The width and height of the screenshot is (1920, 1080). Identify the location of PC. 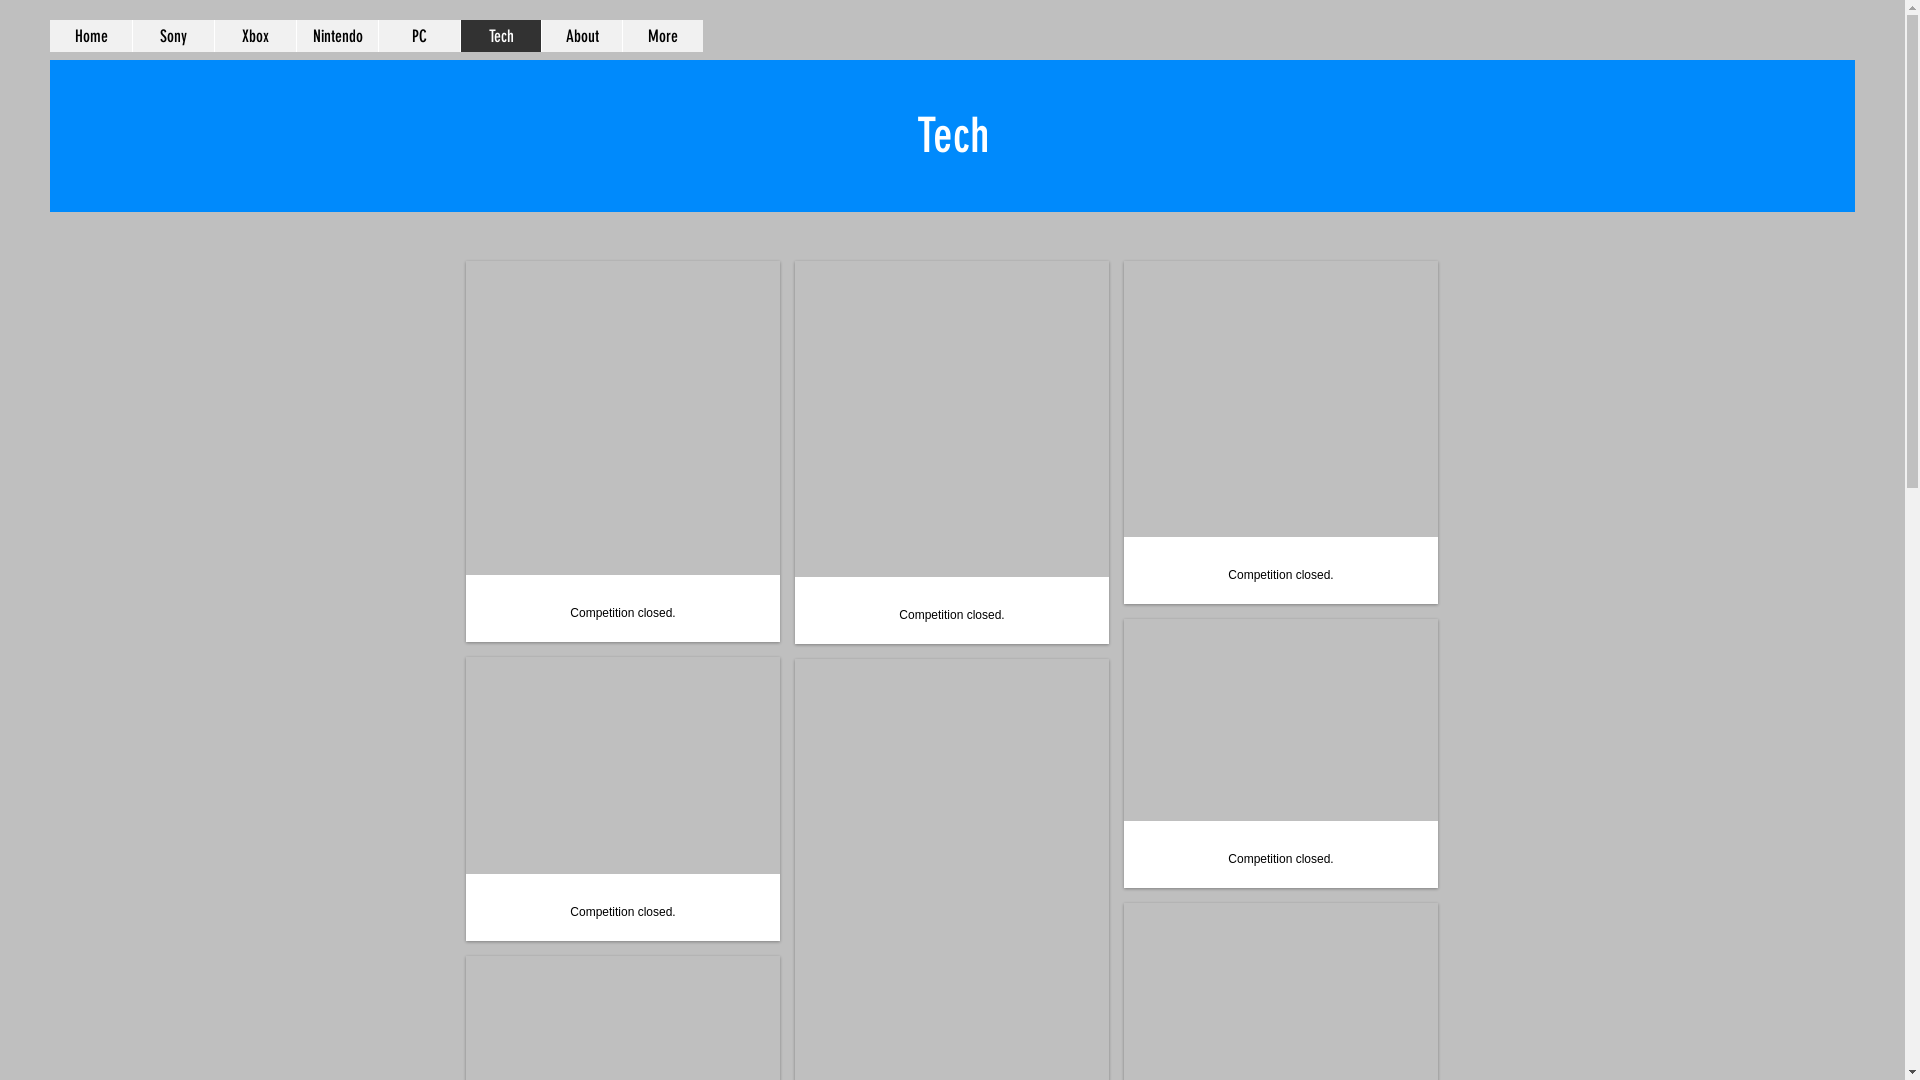
(419, 36).